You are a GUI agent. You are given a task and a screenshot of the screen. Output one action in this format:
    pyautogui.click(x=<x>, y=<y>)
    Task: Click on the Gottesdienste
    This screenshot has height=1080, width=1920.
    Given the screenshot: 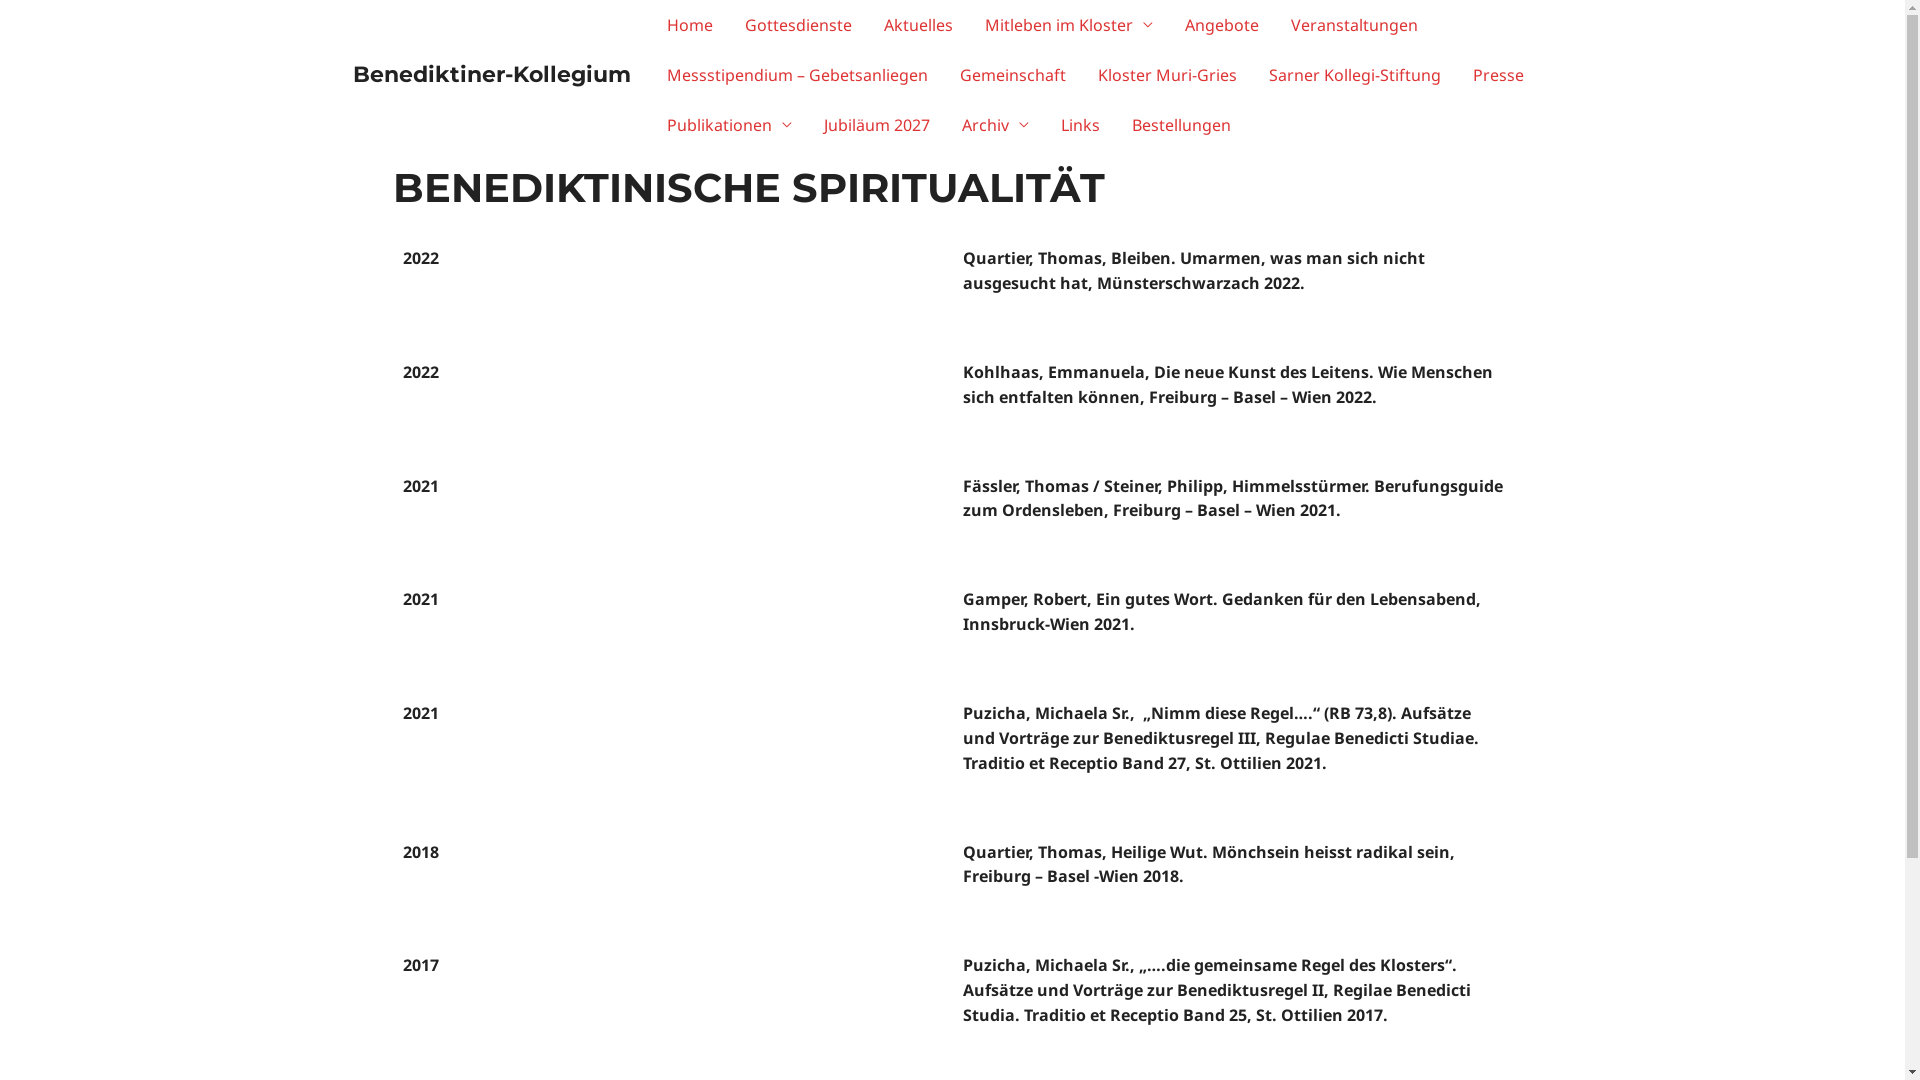 What is the action you would take?
    pyautogui.click(x=798, y=25)
    